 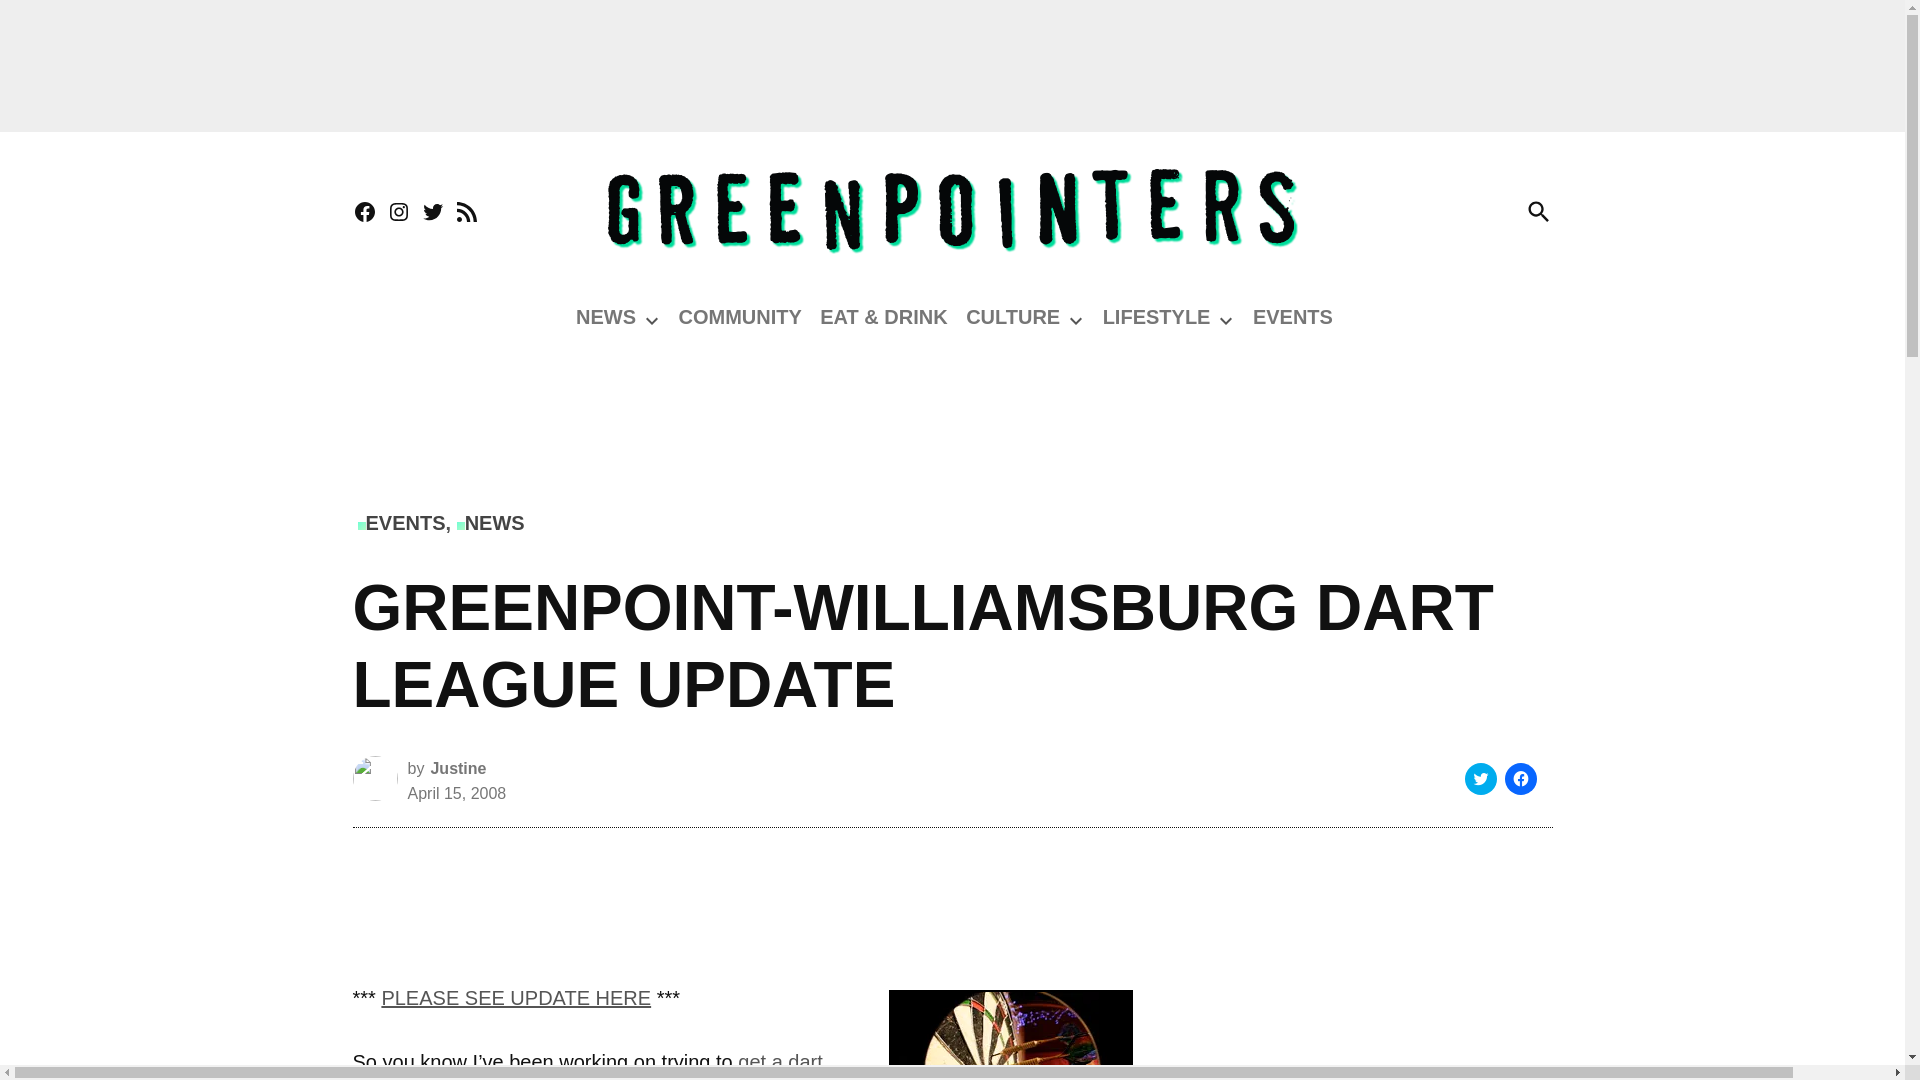 What do you see at coordinates (364, 212) in the screenshot?
I see `FACEBOOK` at bounding box center [364, 212].